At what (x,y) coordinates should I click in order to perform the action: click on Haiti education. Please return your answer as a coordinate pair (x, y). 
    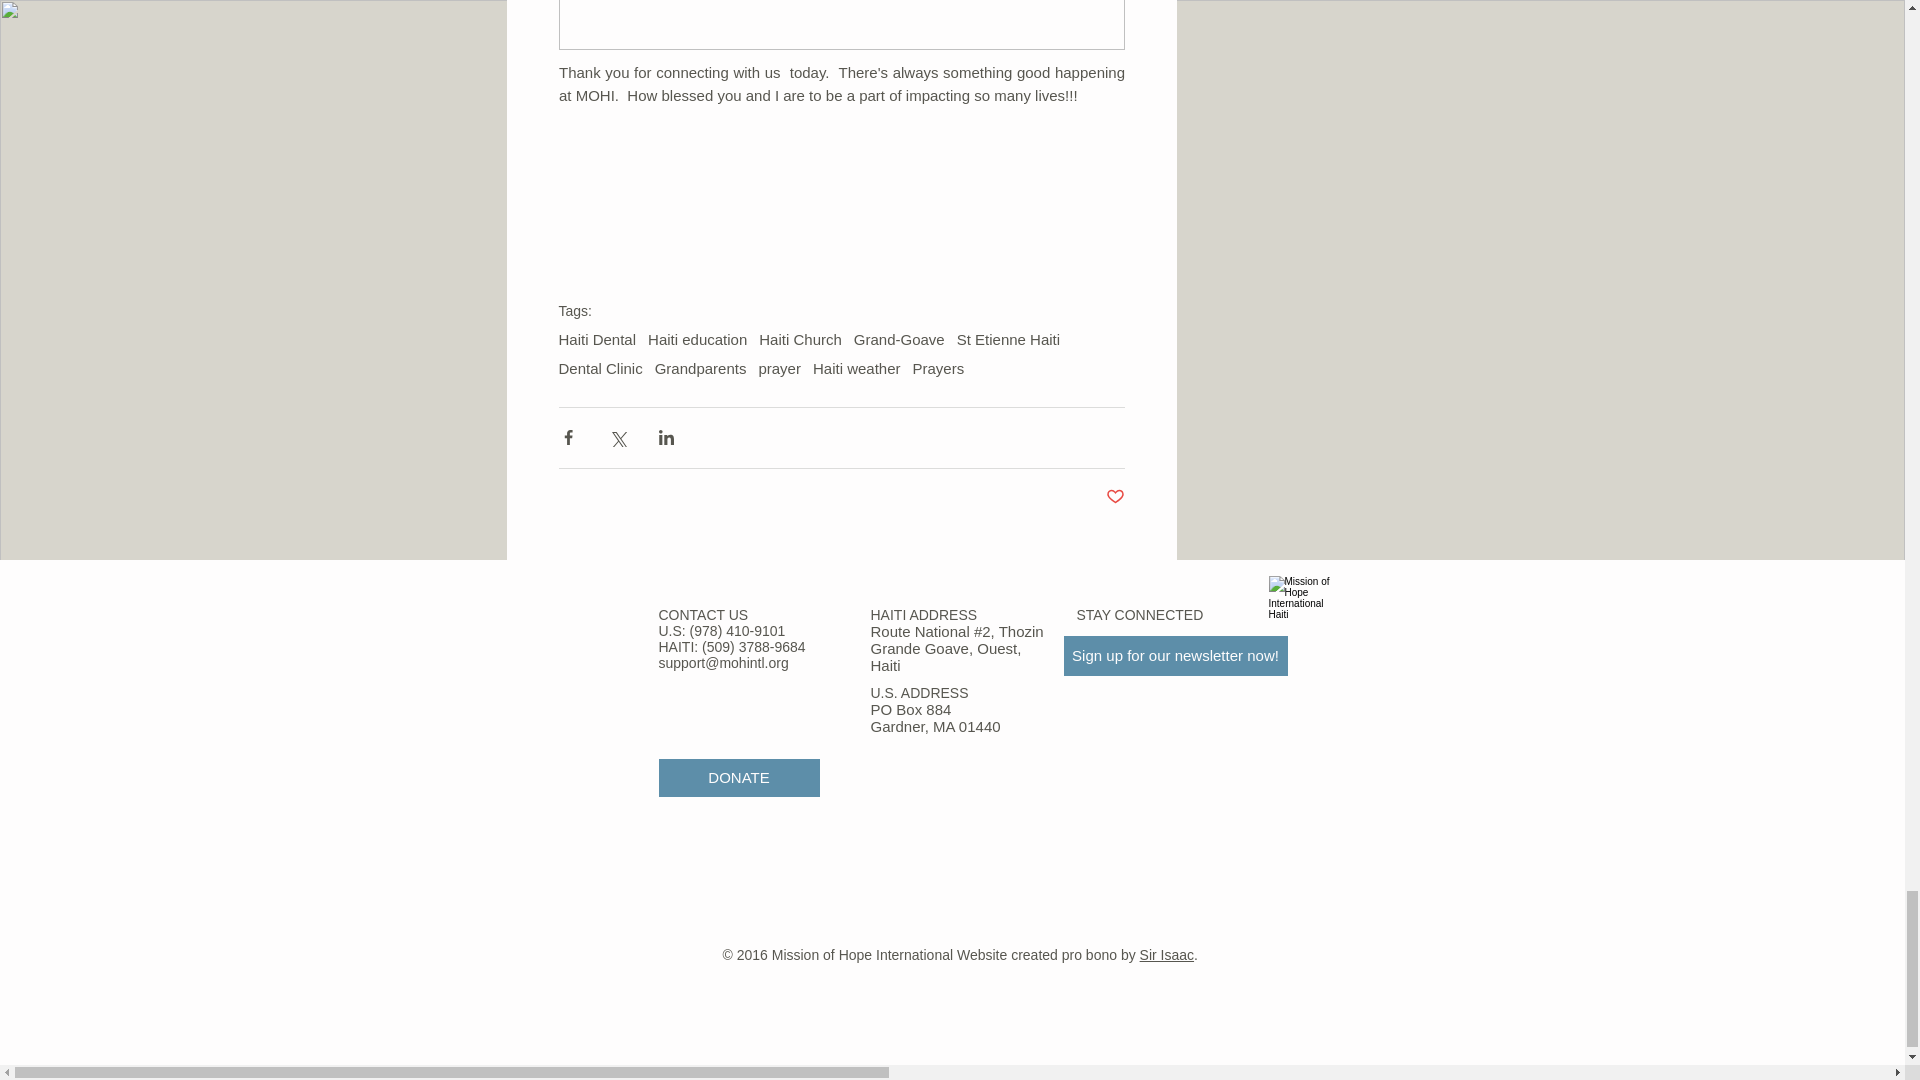
    Looking at the image, I should click on (697, 338).